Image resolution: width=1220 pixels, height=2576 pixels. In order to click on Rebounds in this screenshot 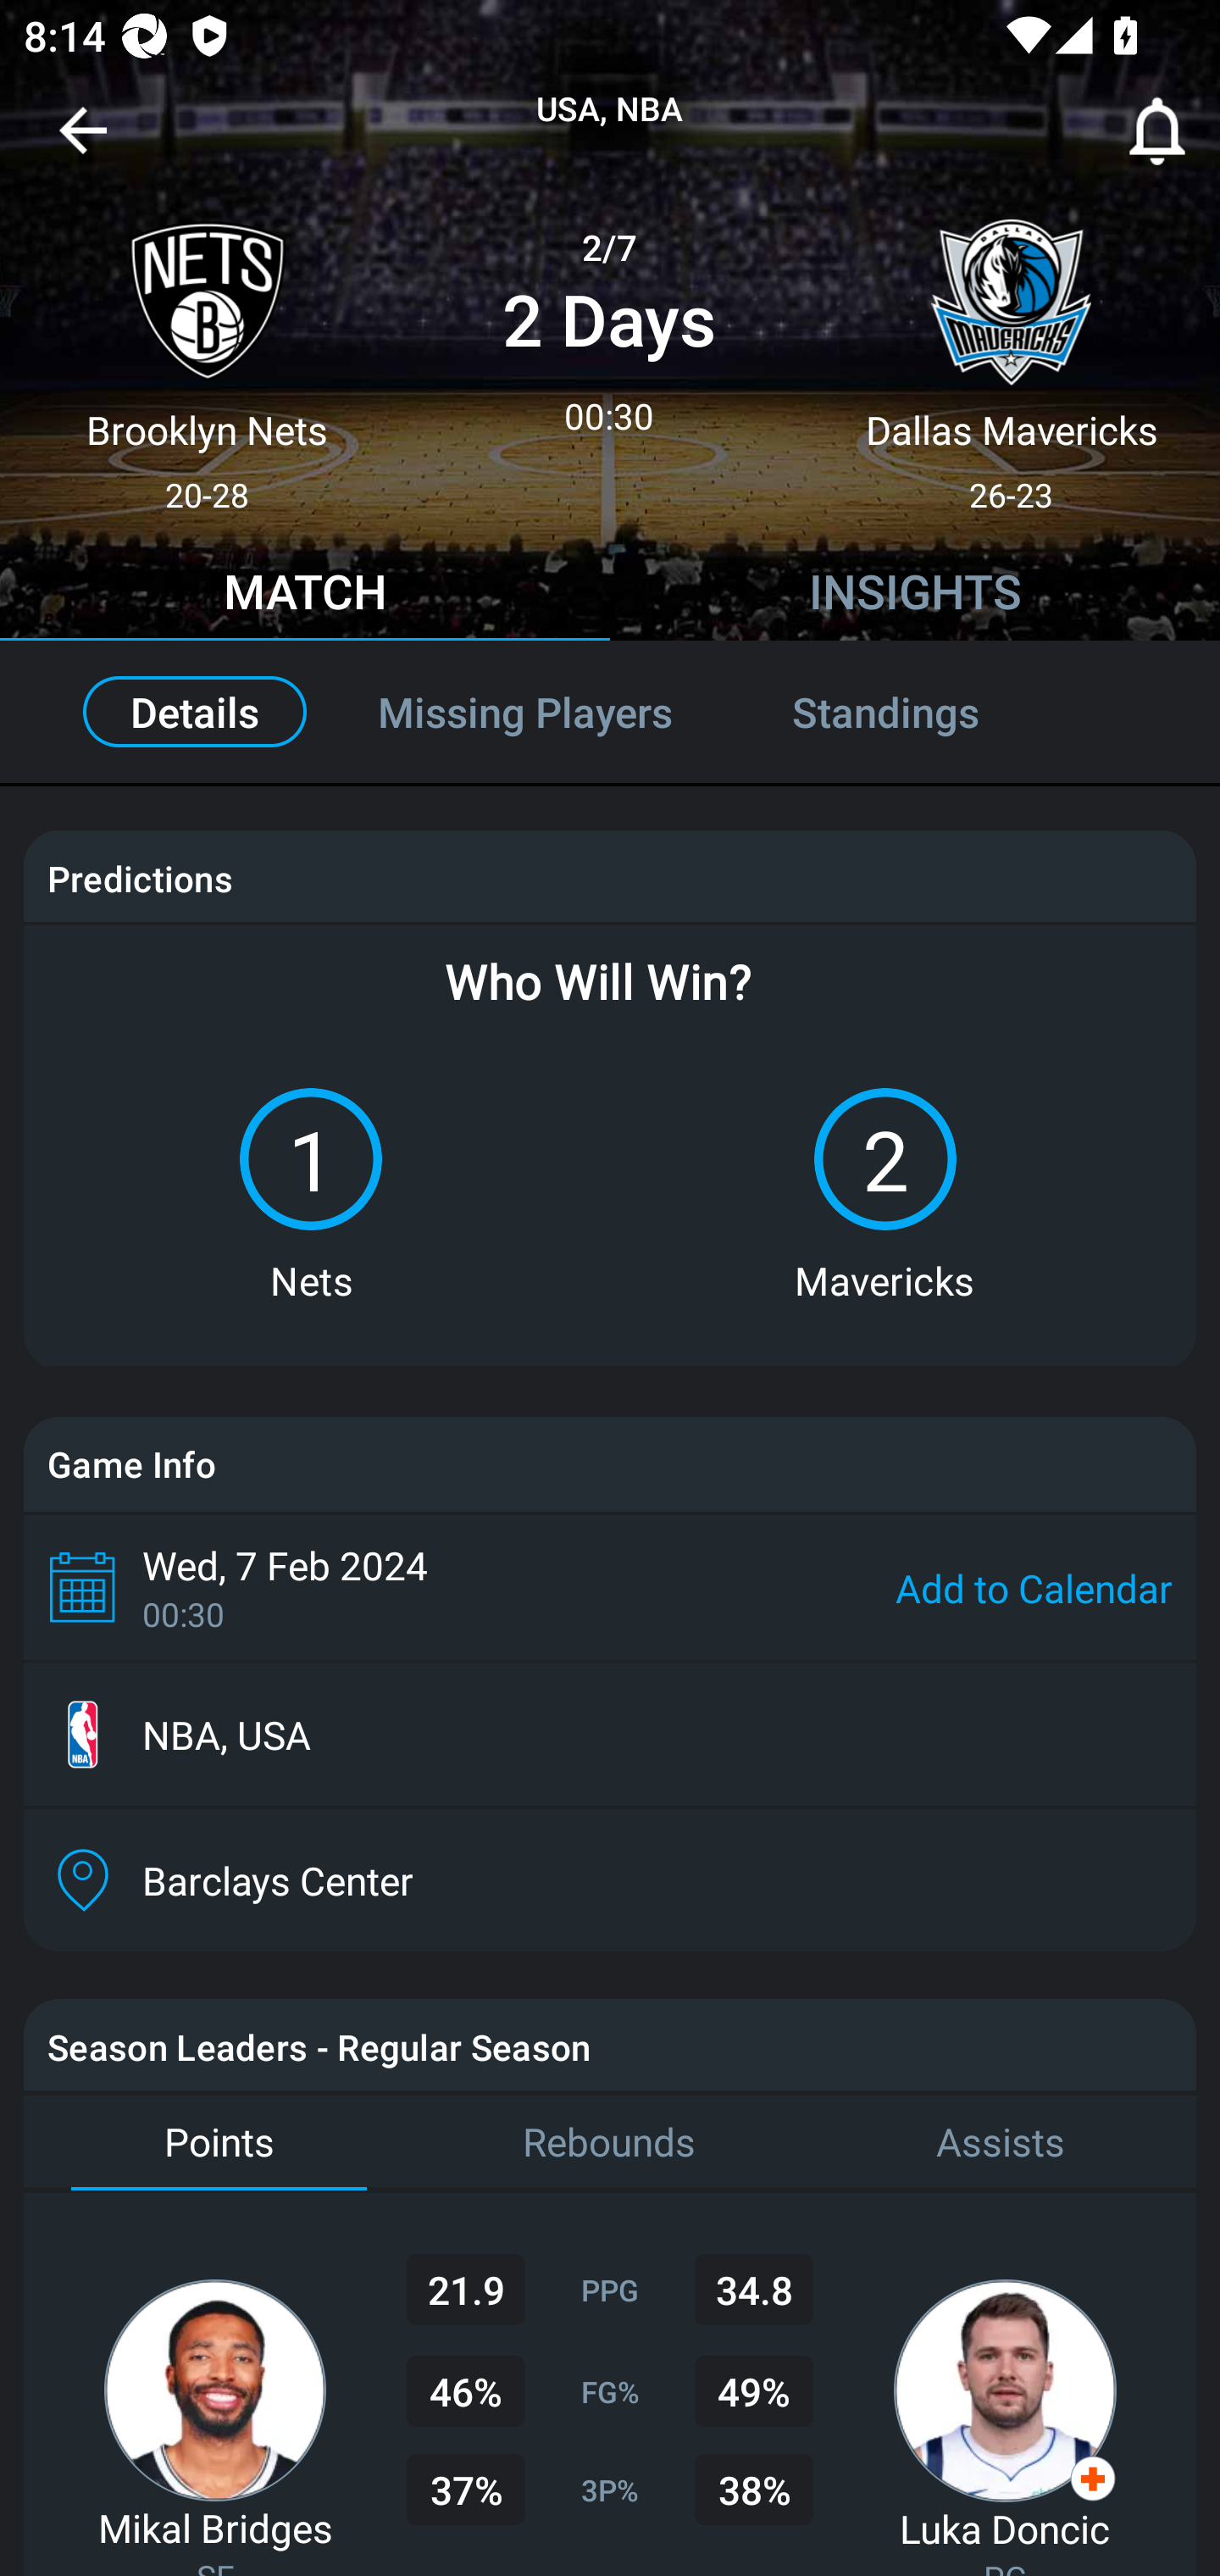, I will do `click(610, 2142)`.